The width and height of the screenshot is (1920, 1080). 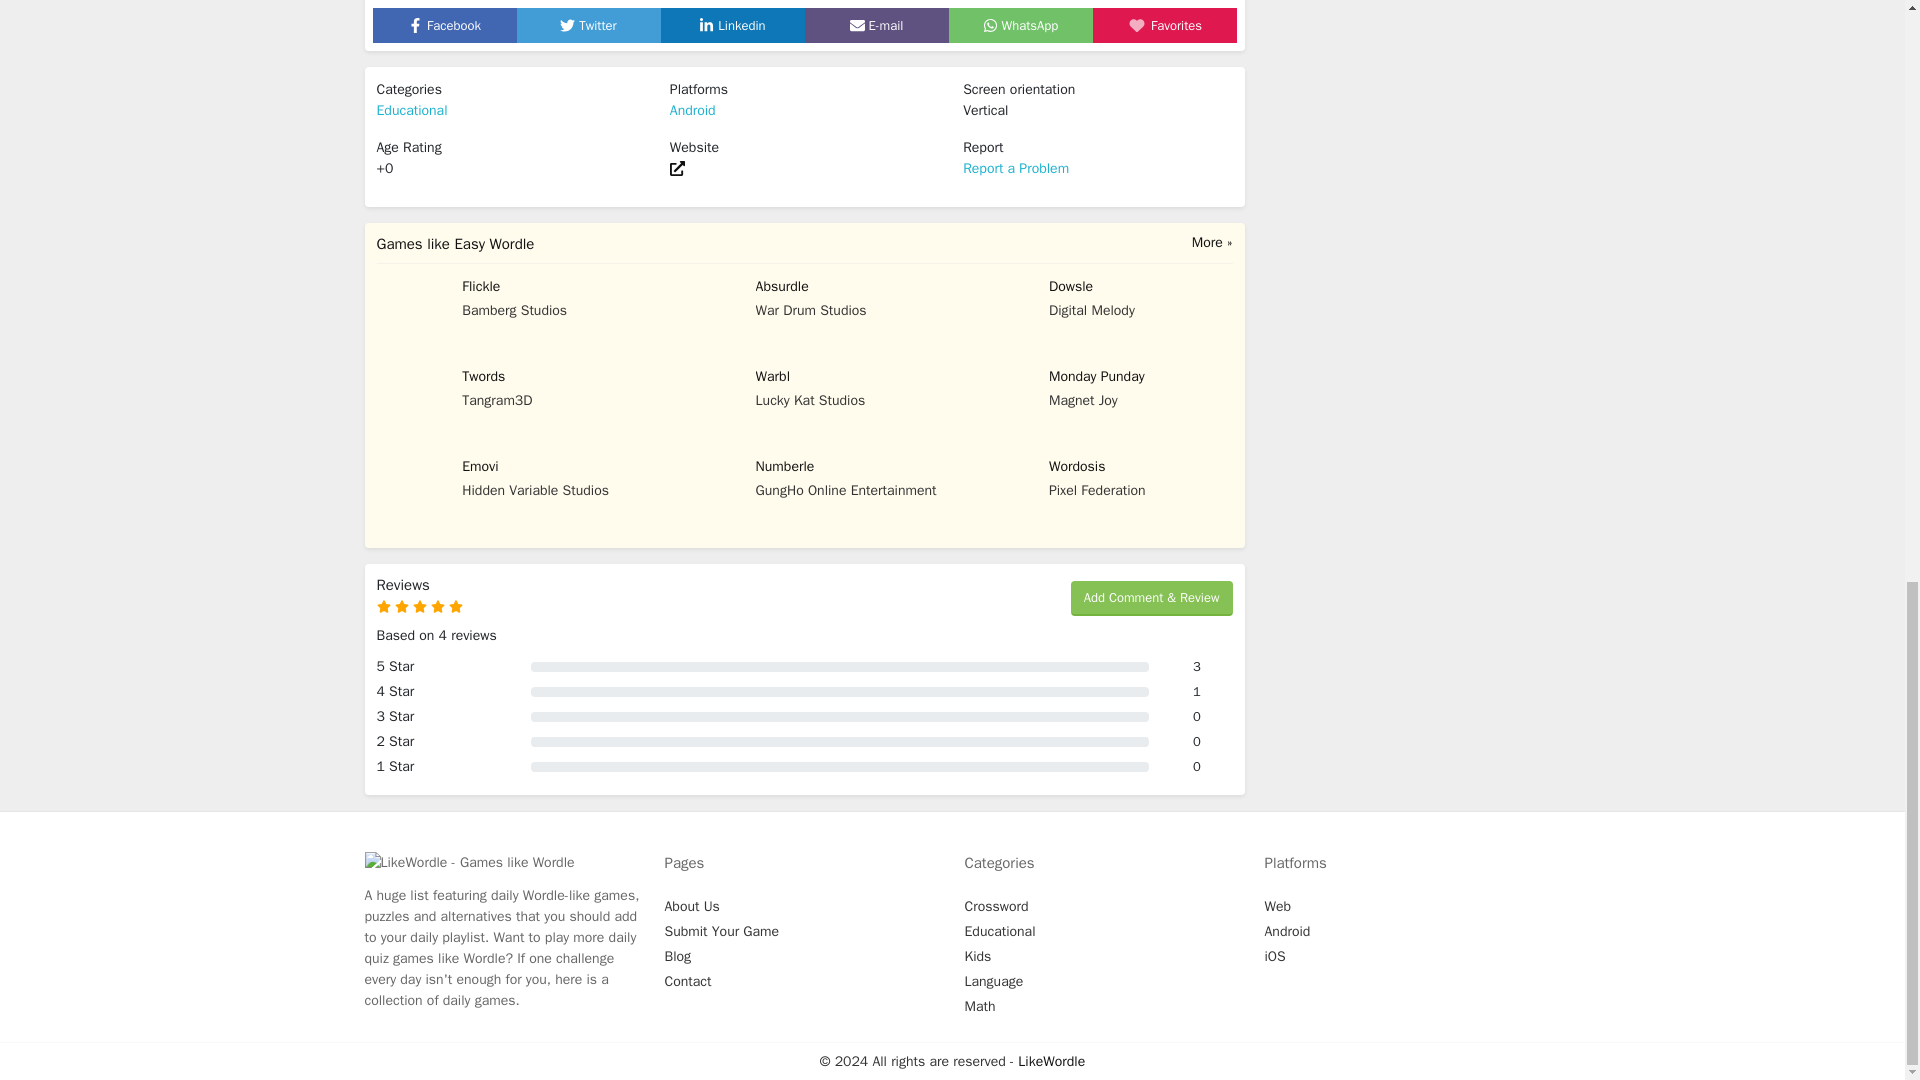 What do you see at coordinates (693, 110) in the screenshot?
I see `Android` at bounding box center [693, 110].